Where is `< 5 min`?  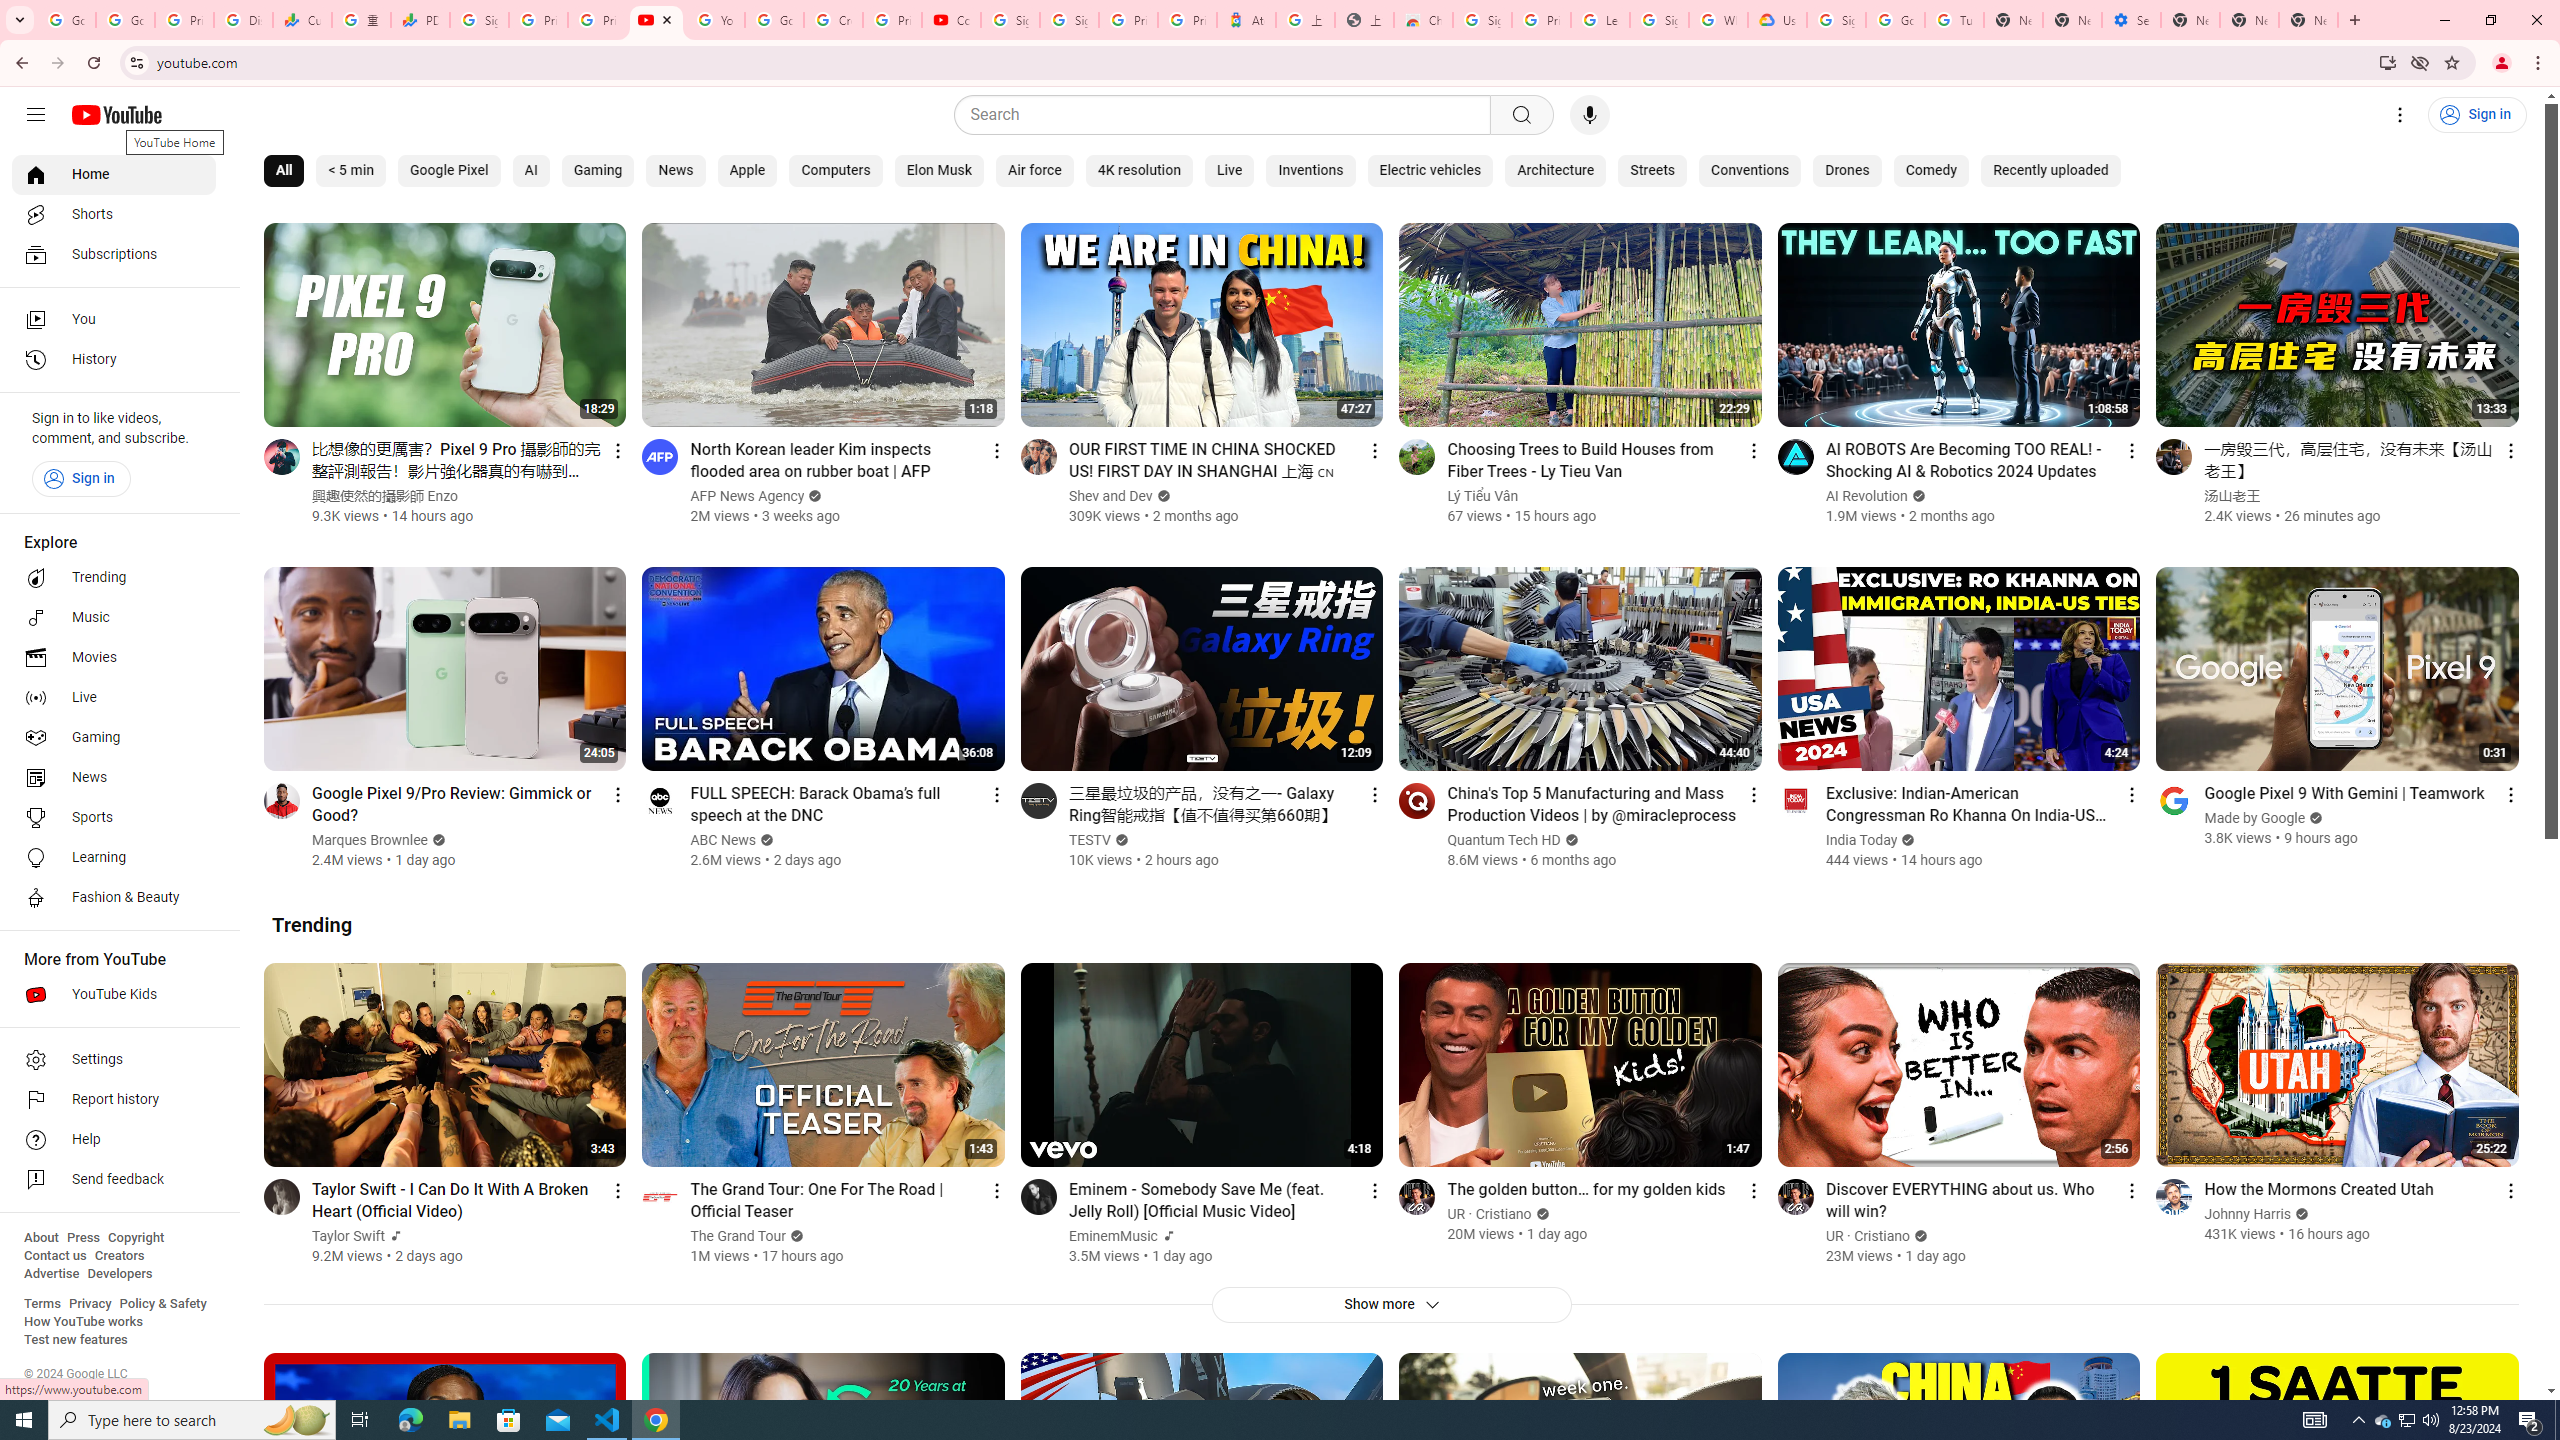
< 5 min is located at coordinates (350, 171).